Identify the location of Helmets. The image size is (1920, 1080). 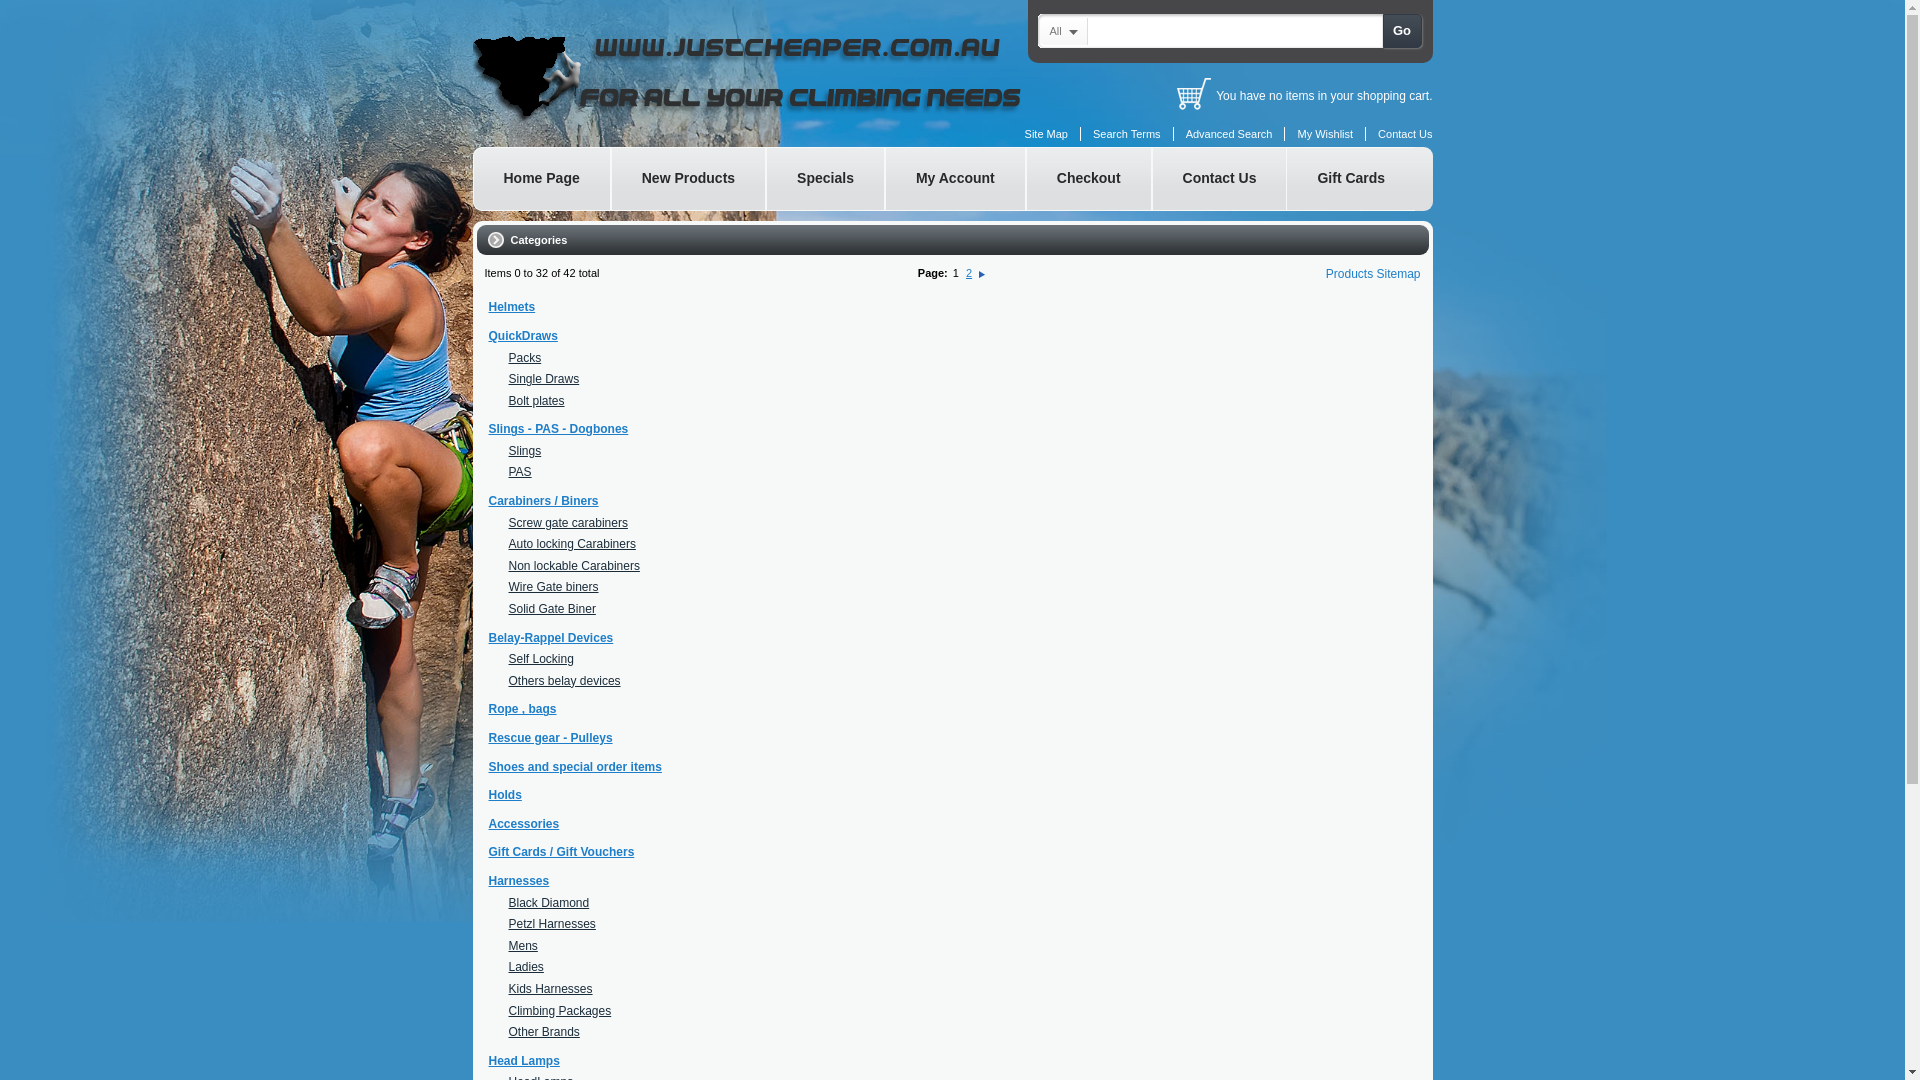
(512, 307).